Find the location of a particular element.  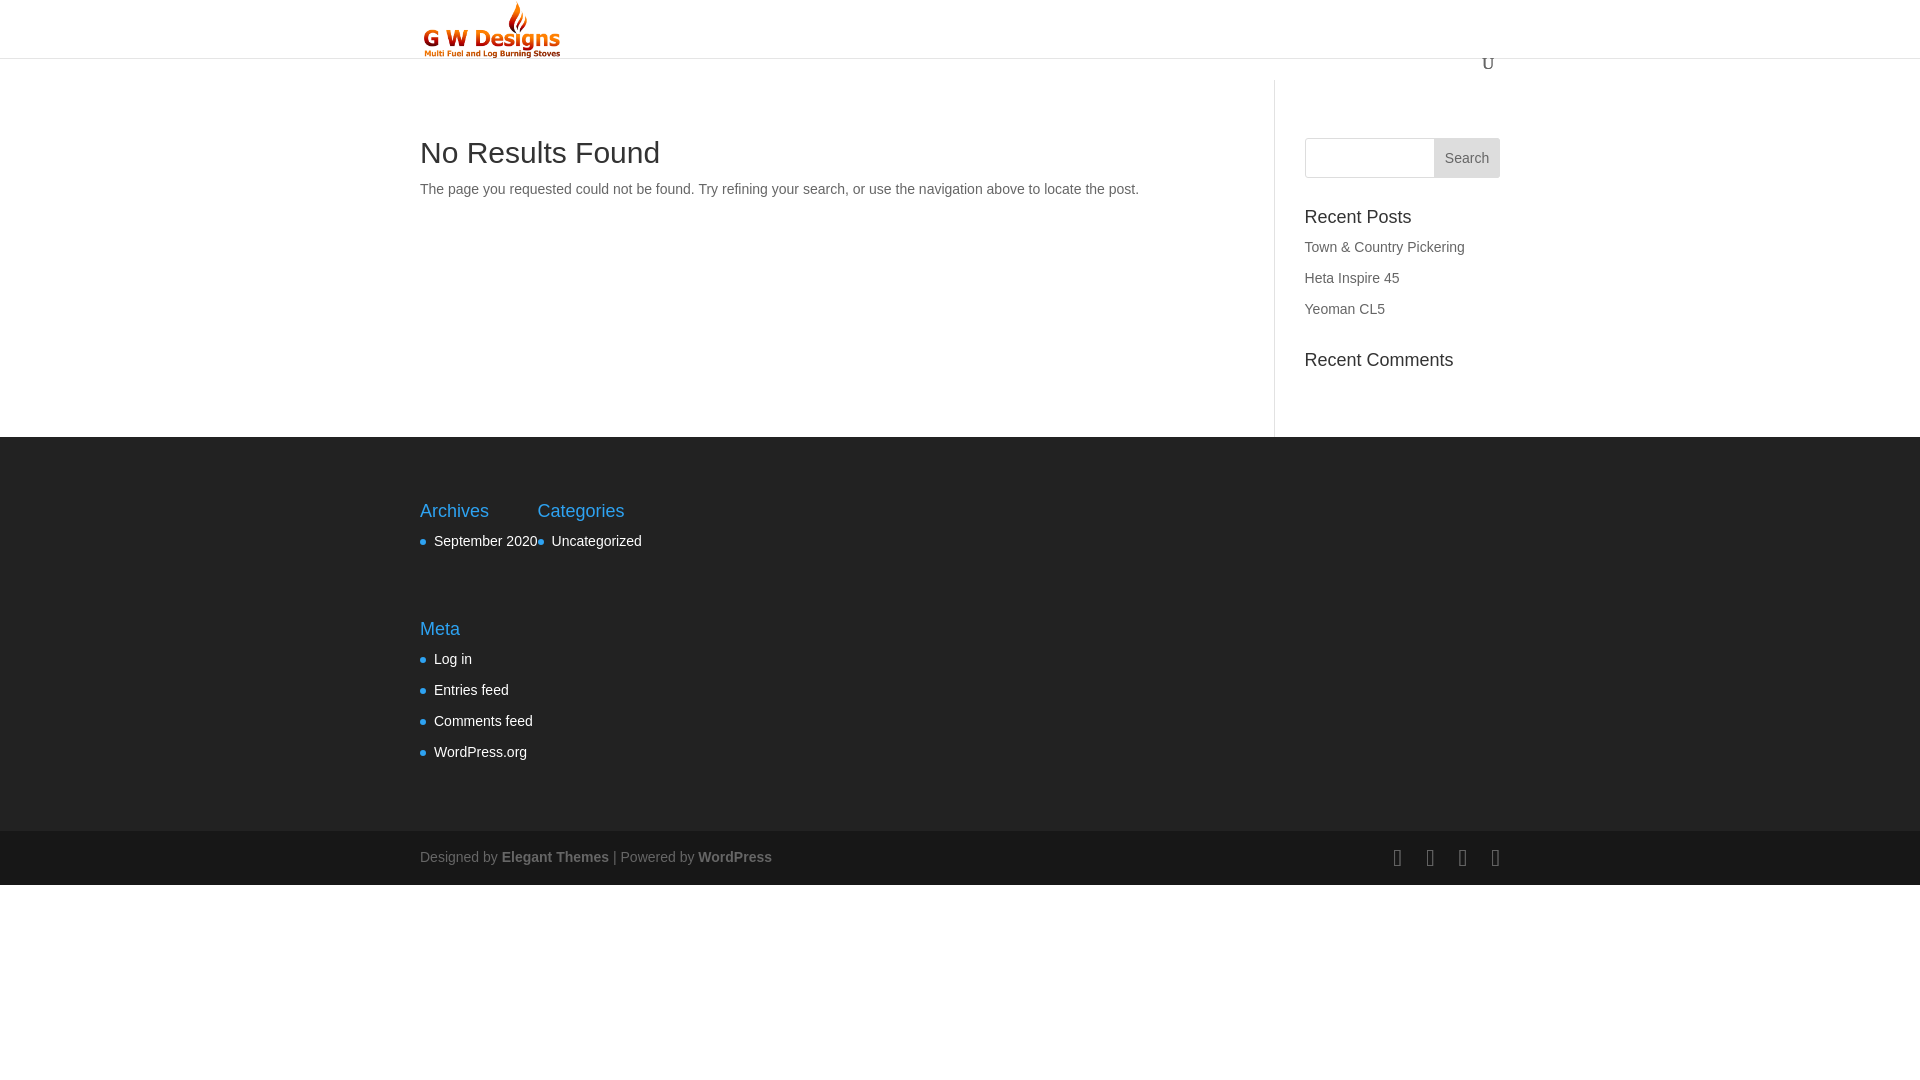

Search is located at coordinates (1466, 158).